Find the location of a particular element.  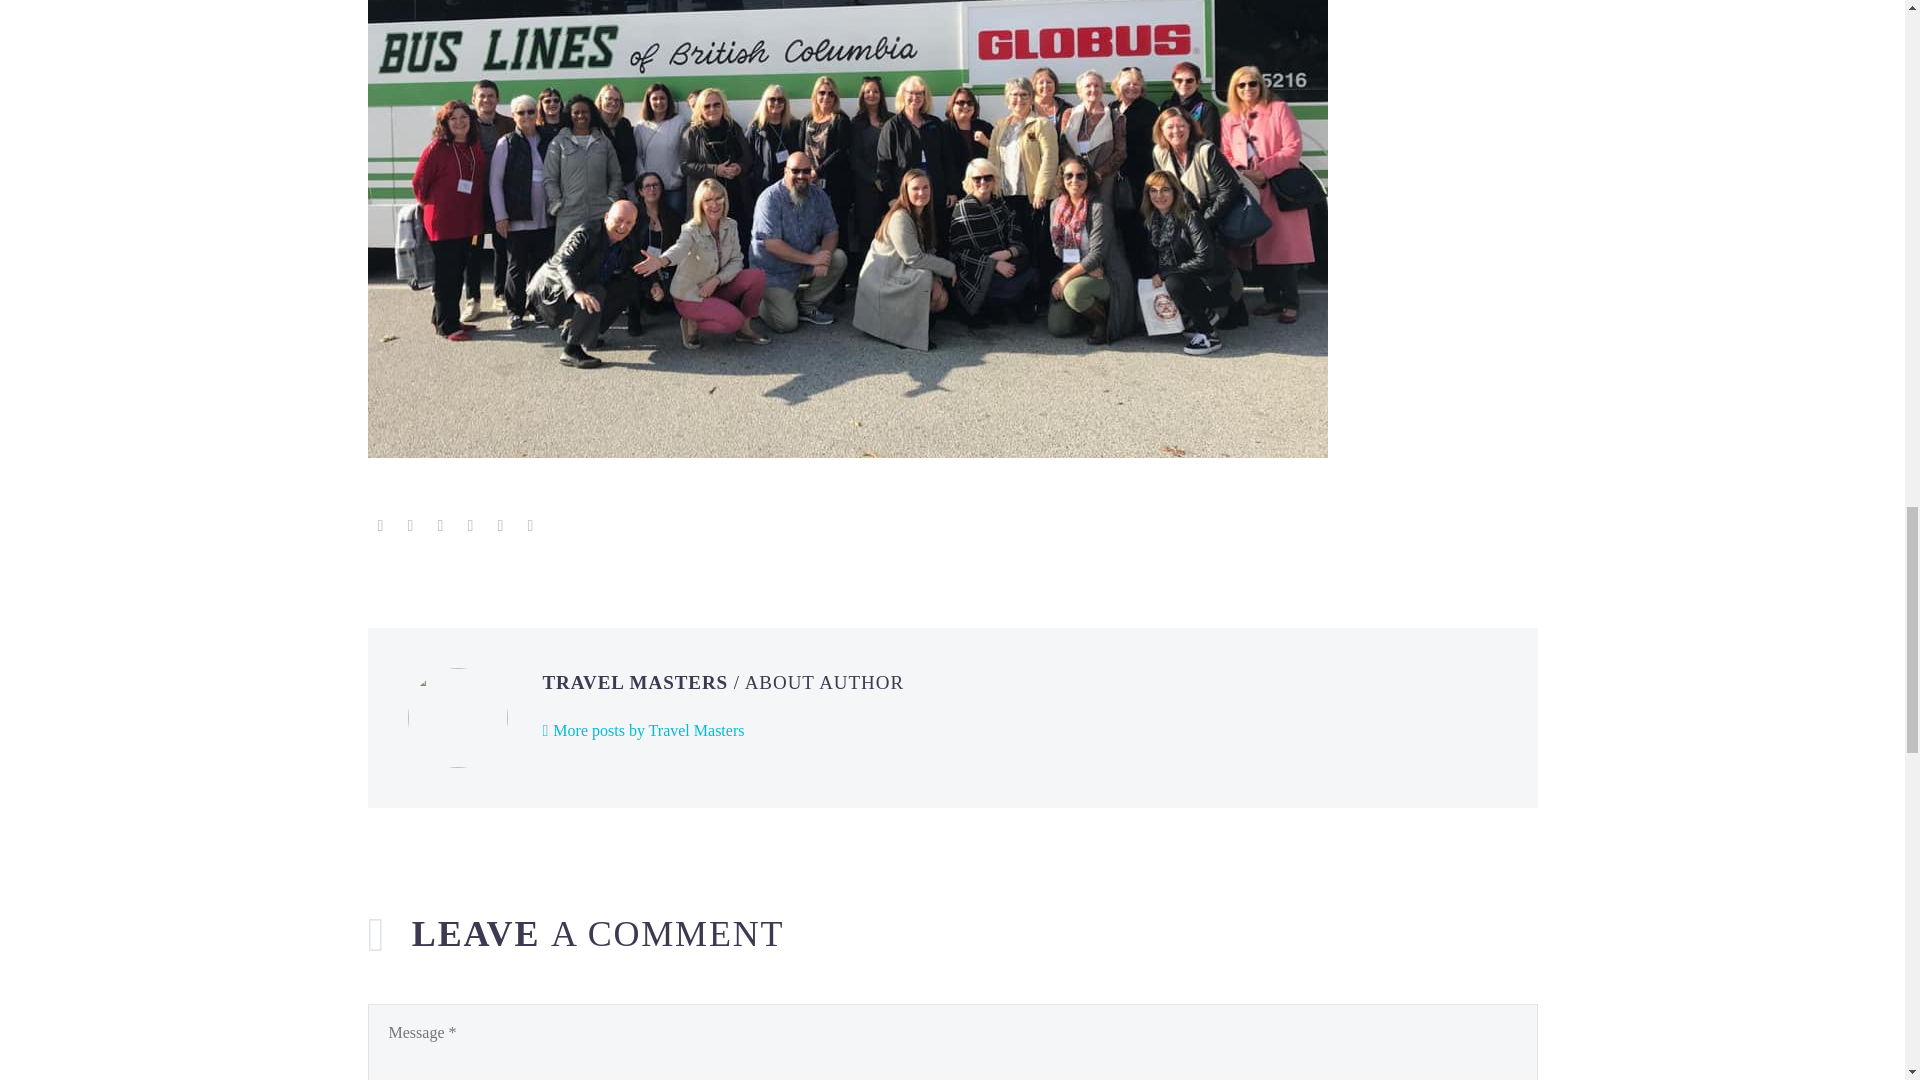

Facebook is located at coordinates (380, 526).